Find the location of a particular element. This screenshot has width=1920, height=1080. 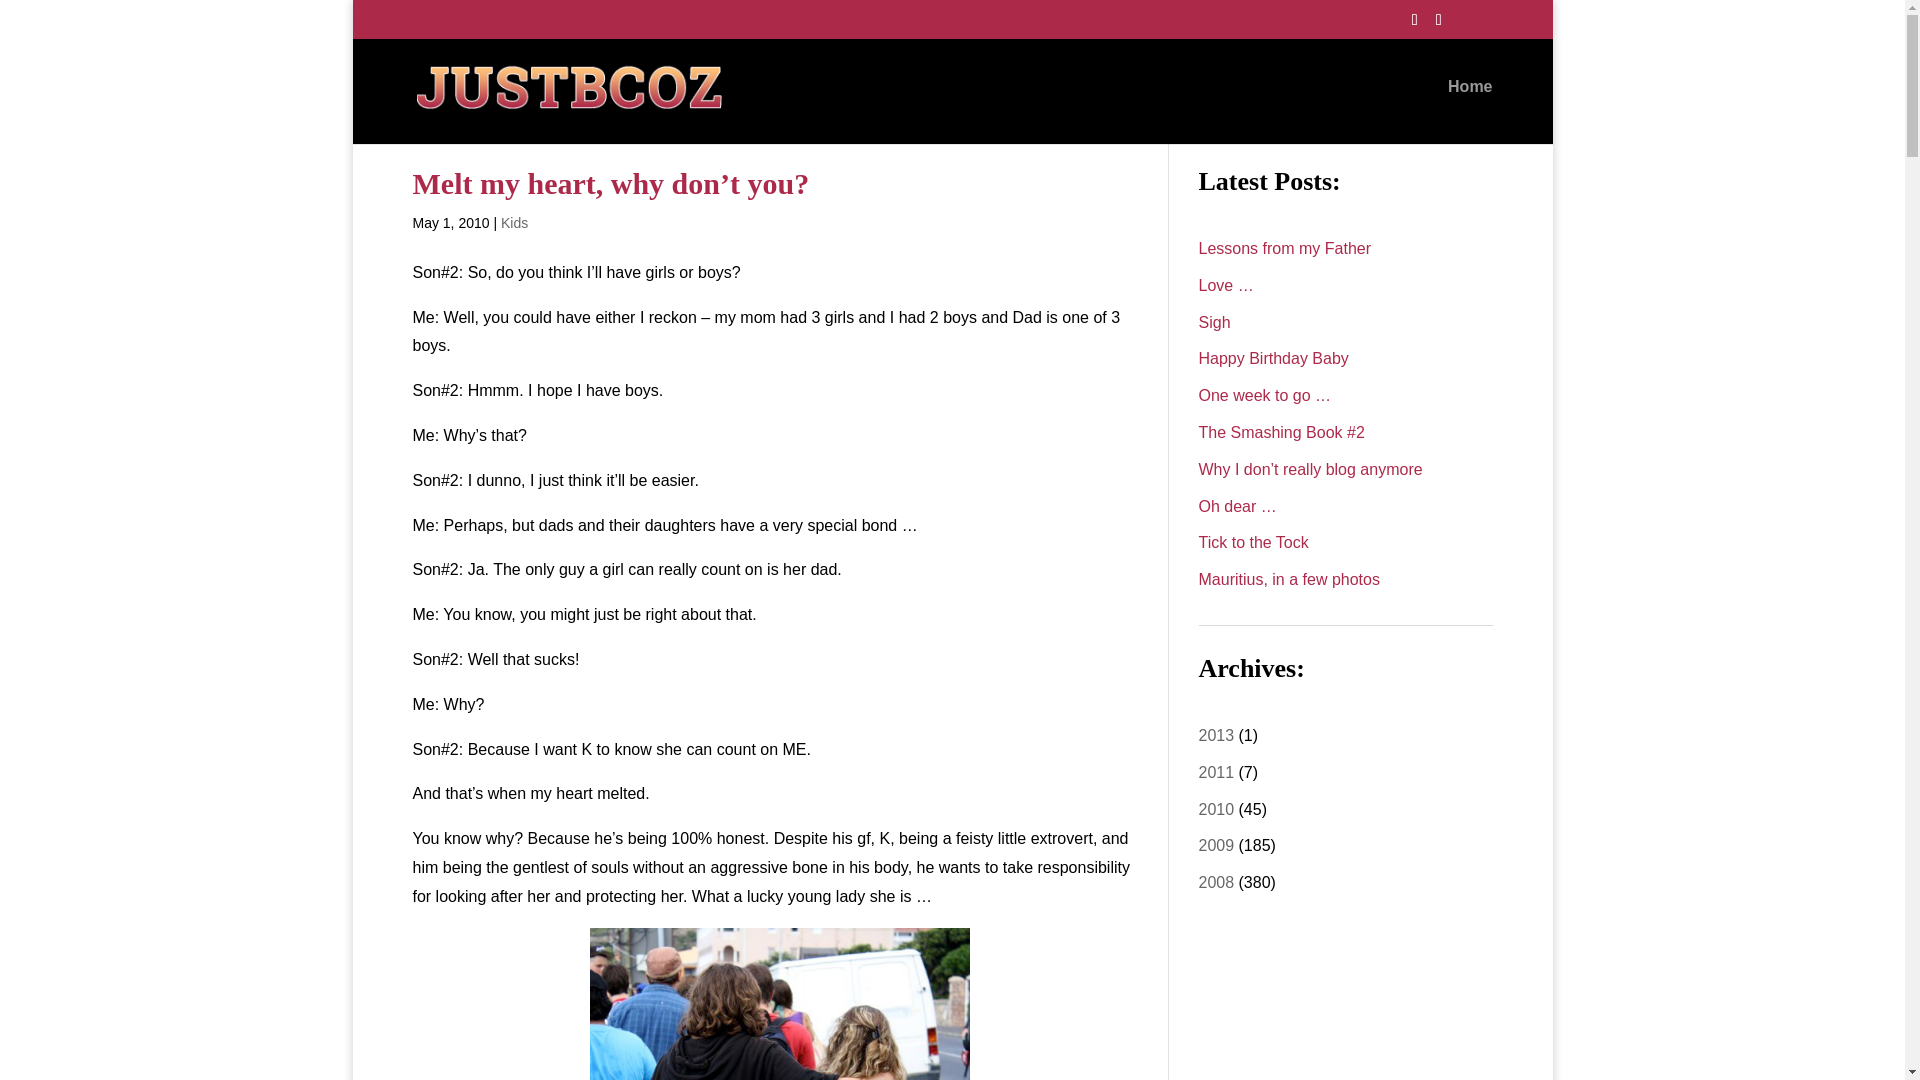

Tick to the Tock is located at coordinates (1252, 542).